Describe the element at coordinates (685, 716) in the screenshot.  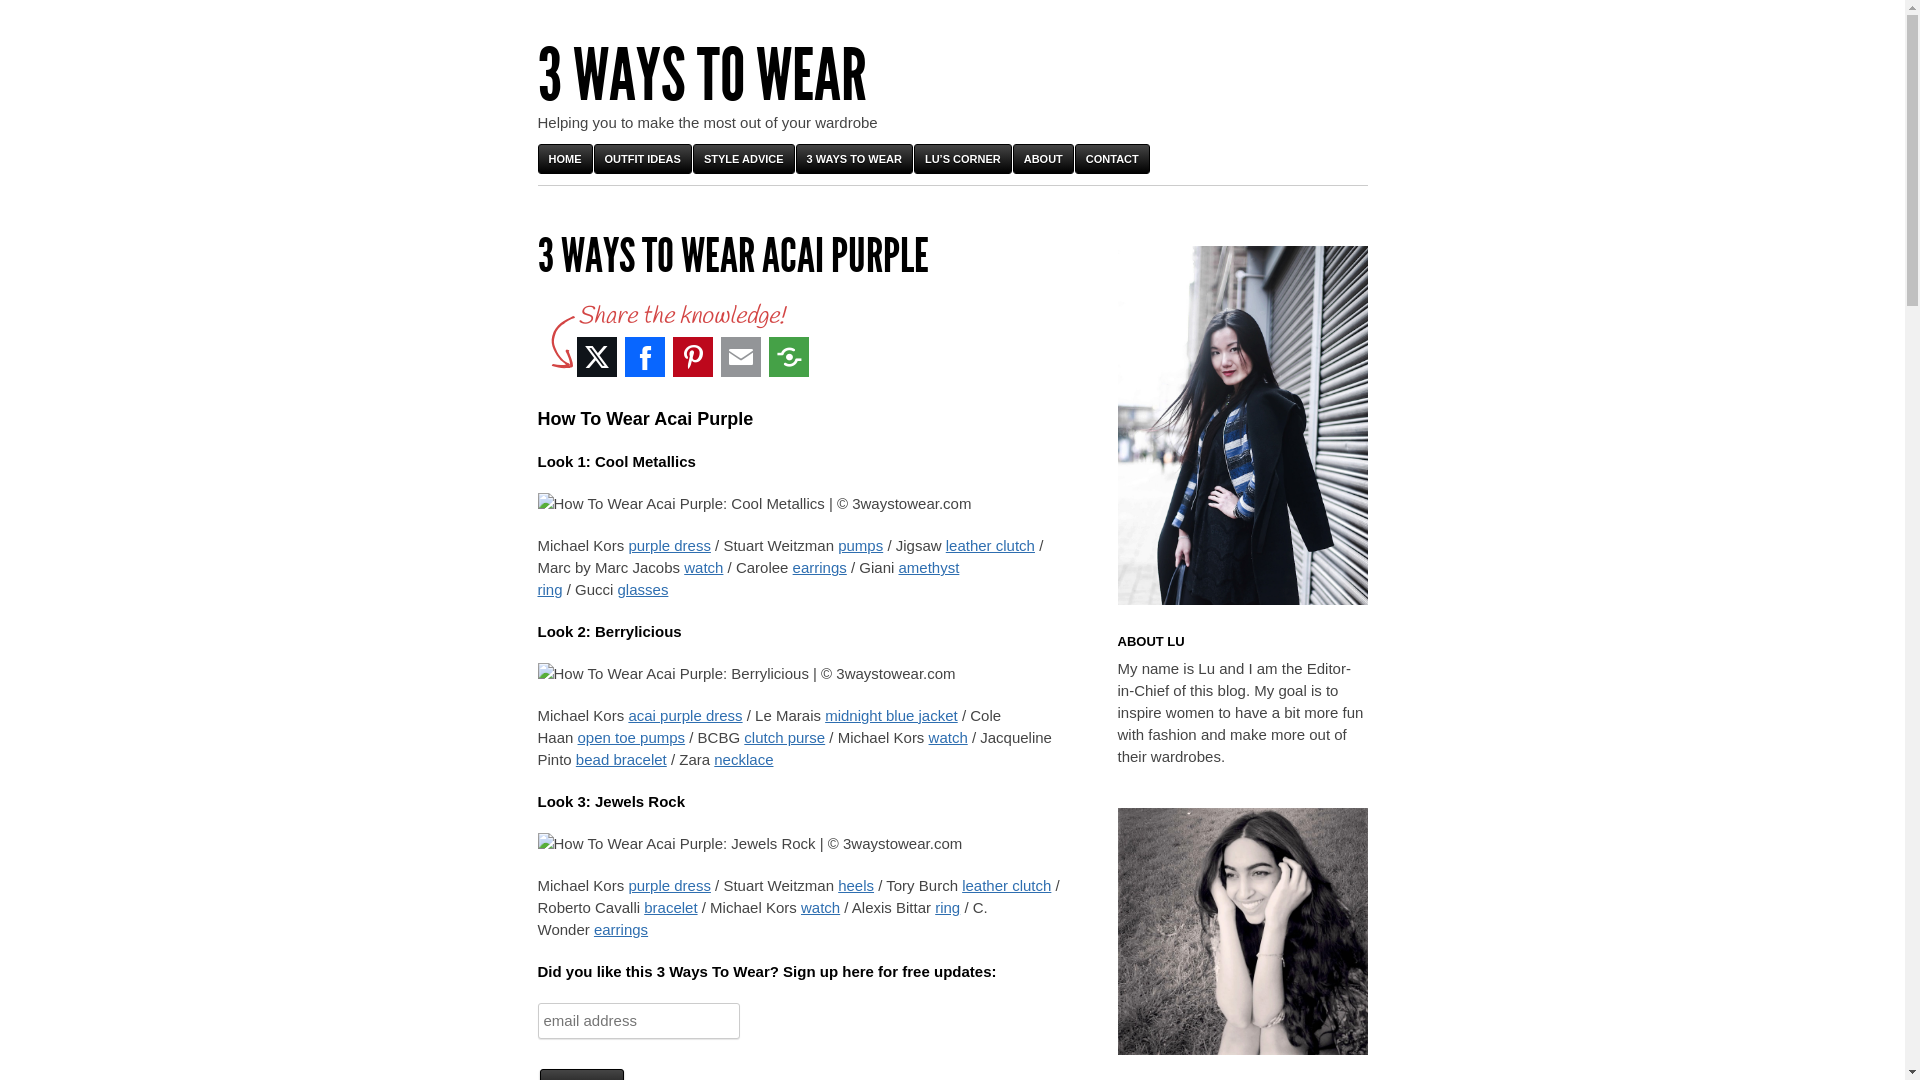
I see `acai purple dress` at that location.